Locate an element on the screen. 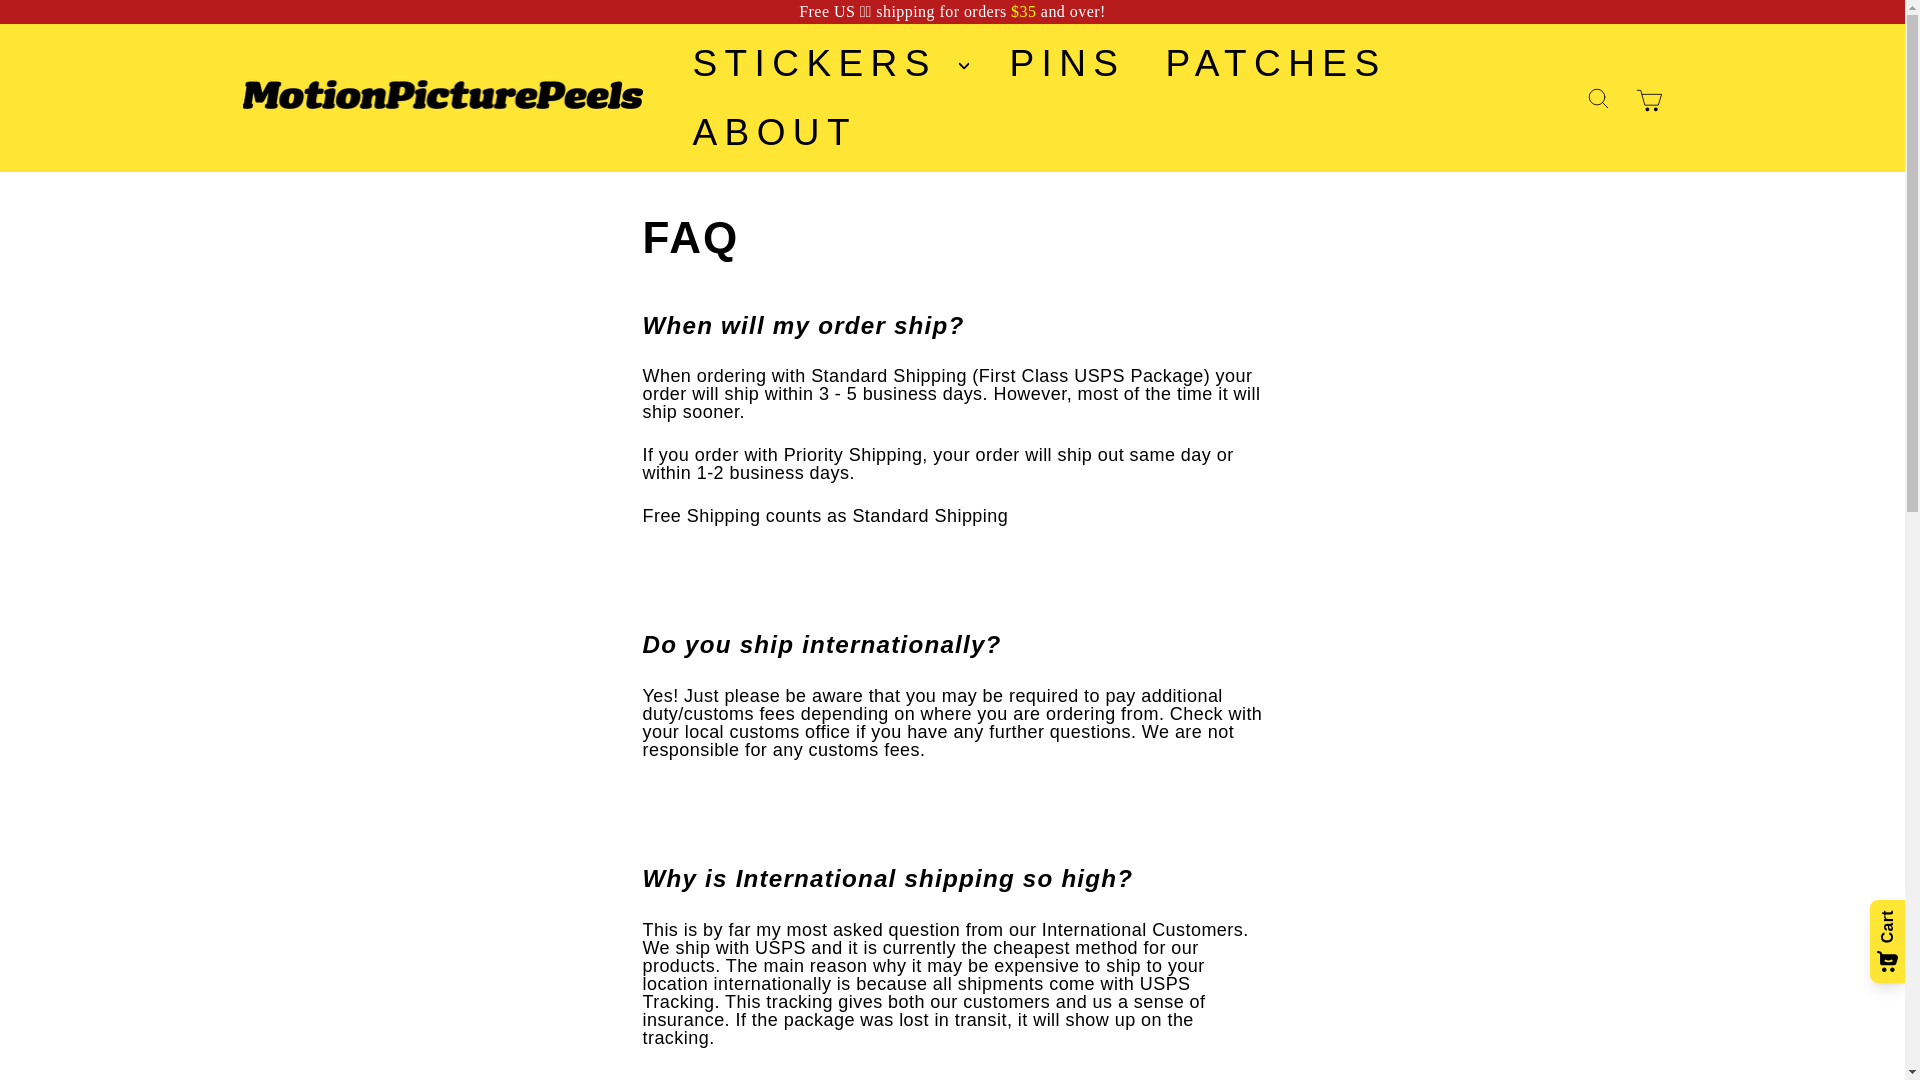  PINS is located at coordinates (1066, 64).